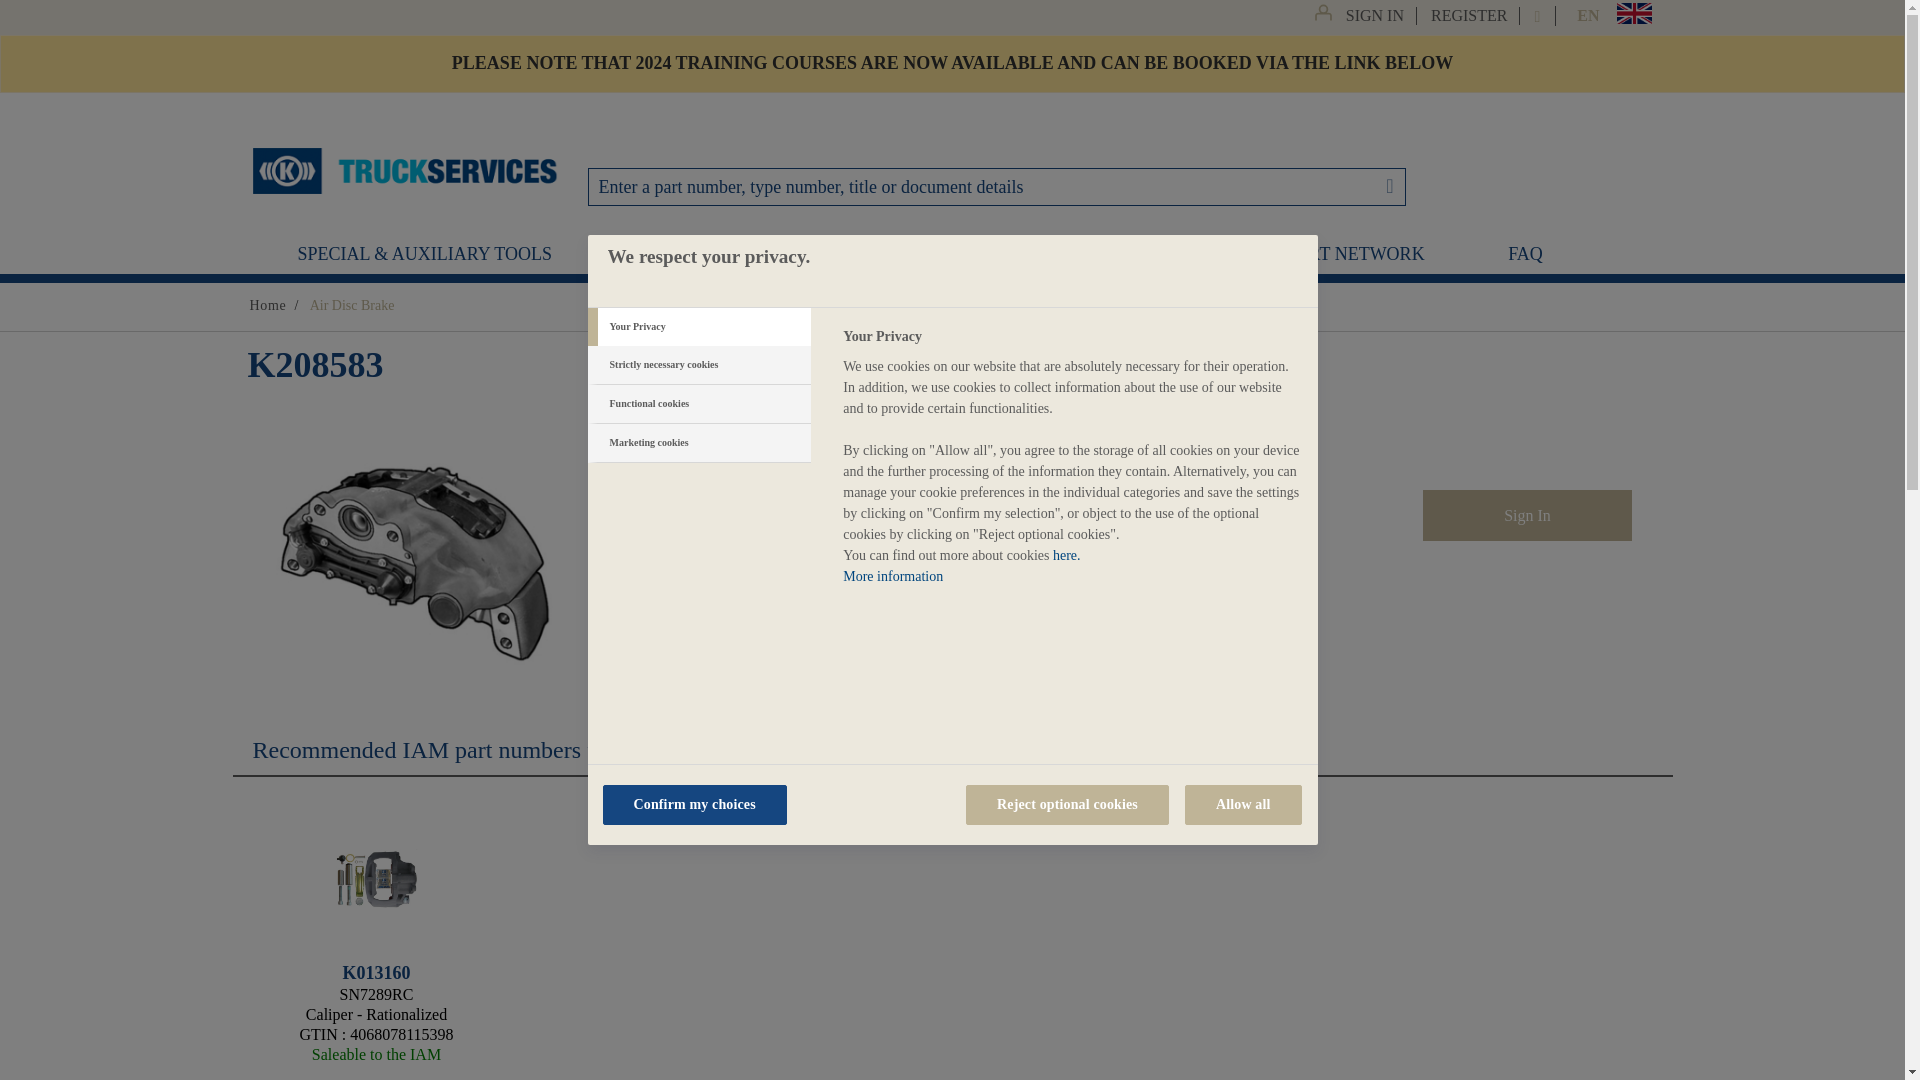 This screenshot has width=1920, height=1080. What do you see at coordinates (1344, 254) in the screenshot?
I see `EXPERT NETWORK` at bounding box center [1344, 254].